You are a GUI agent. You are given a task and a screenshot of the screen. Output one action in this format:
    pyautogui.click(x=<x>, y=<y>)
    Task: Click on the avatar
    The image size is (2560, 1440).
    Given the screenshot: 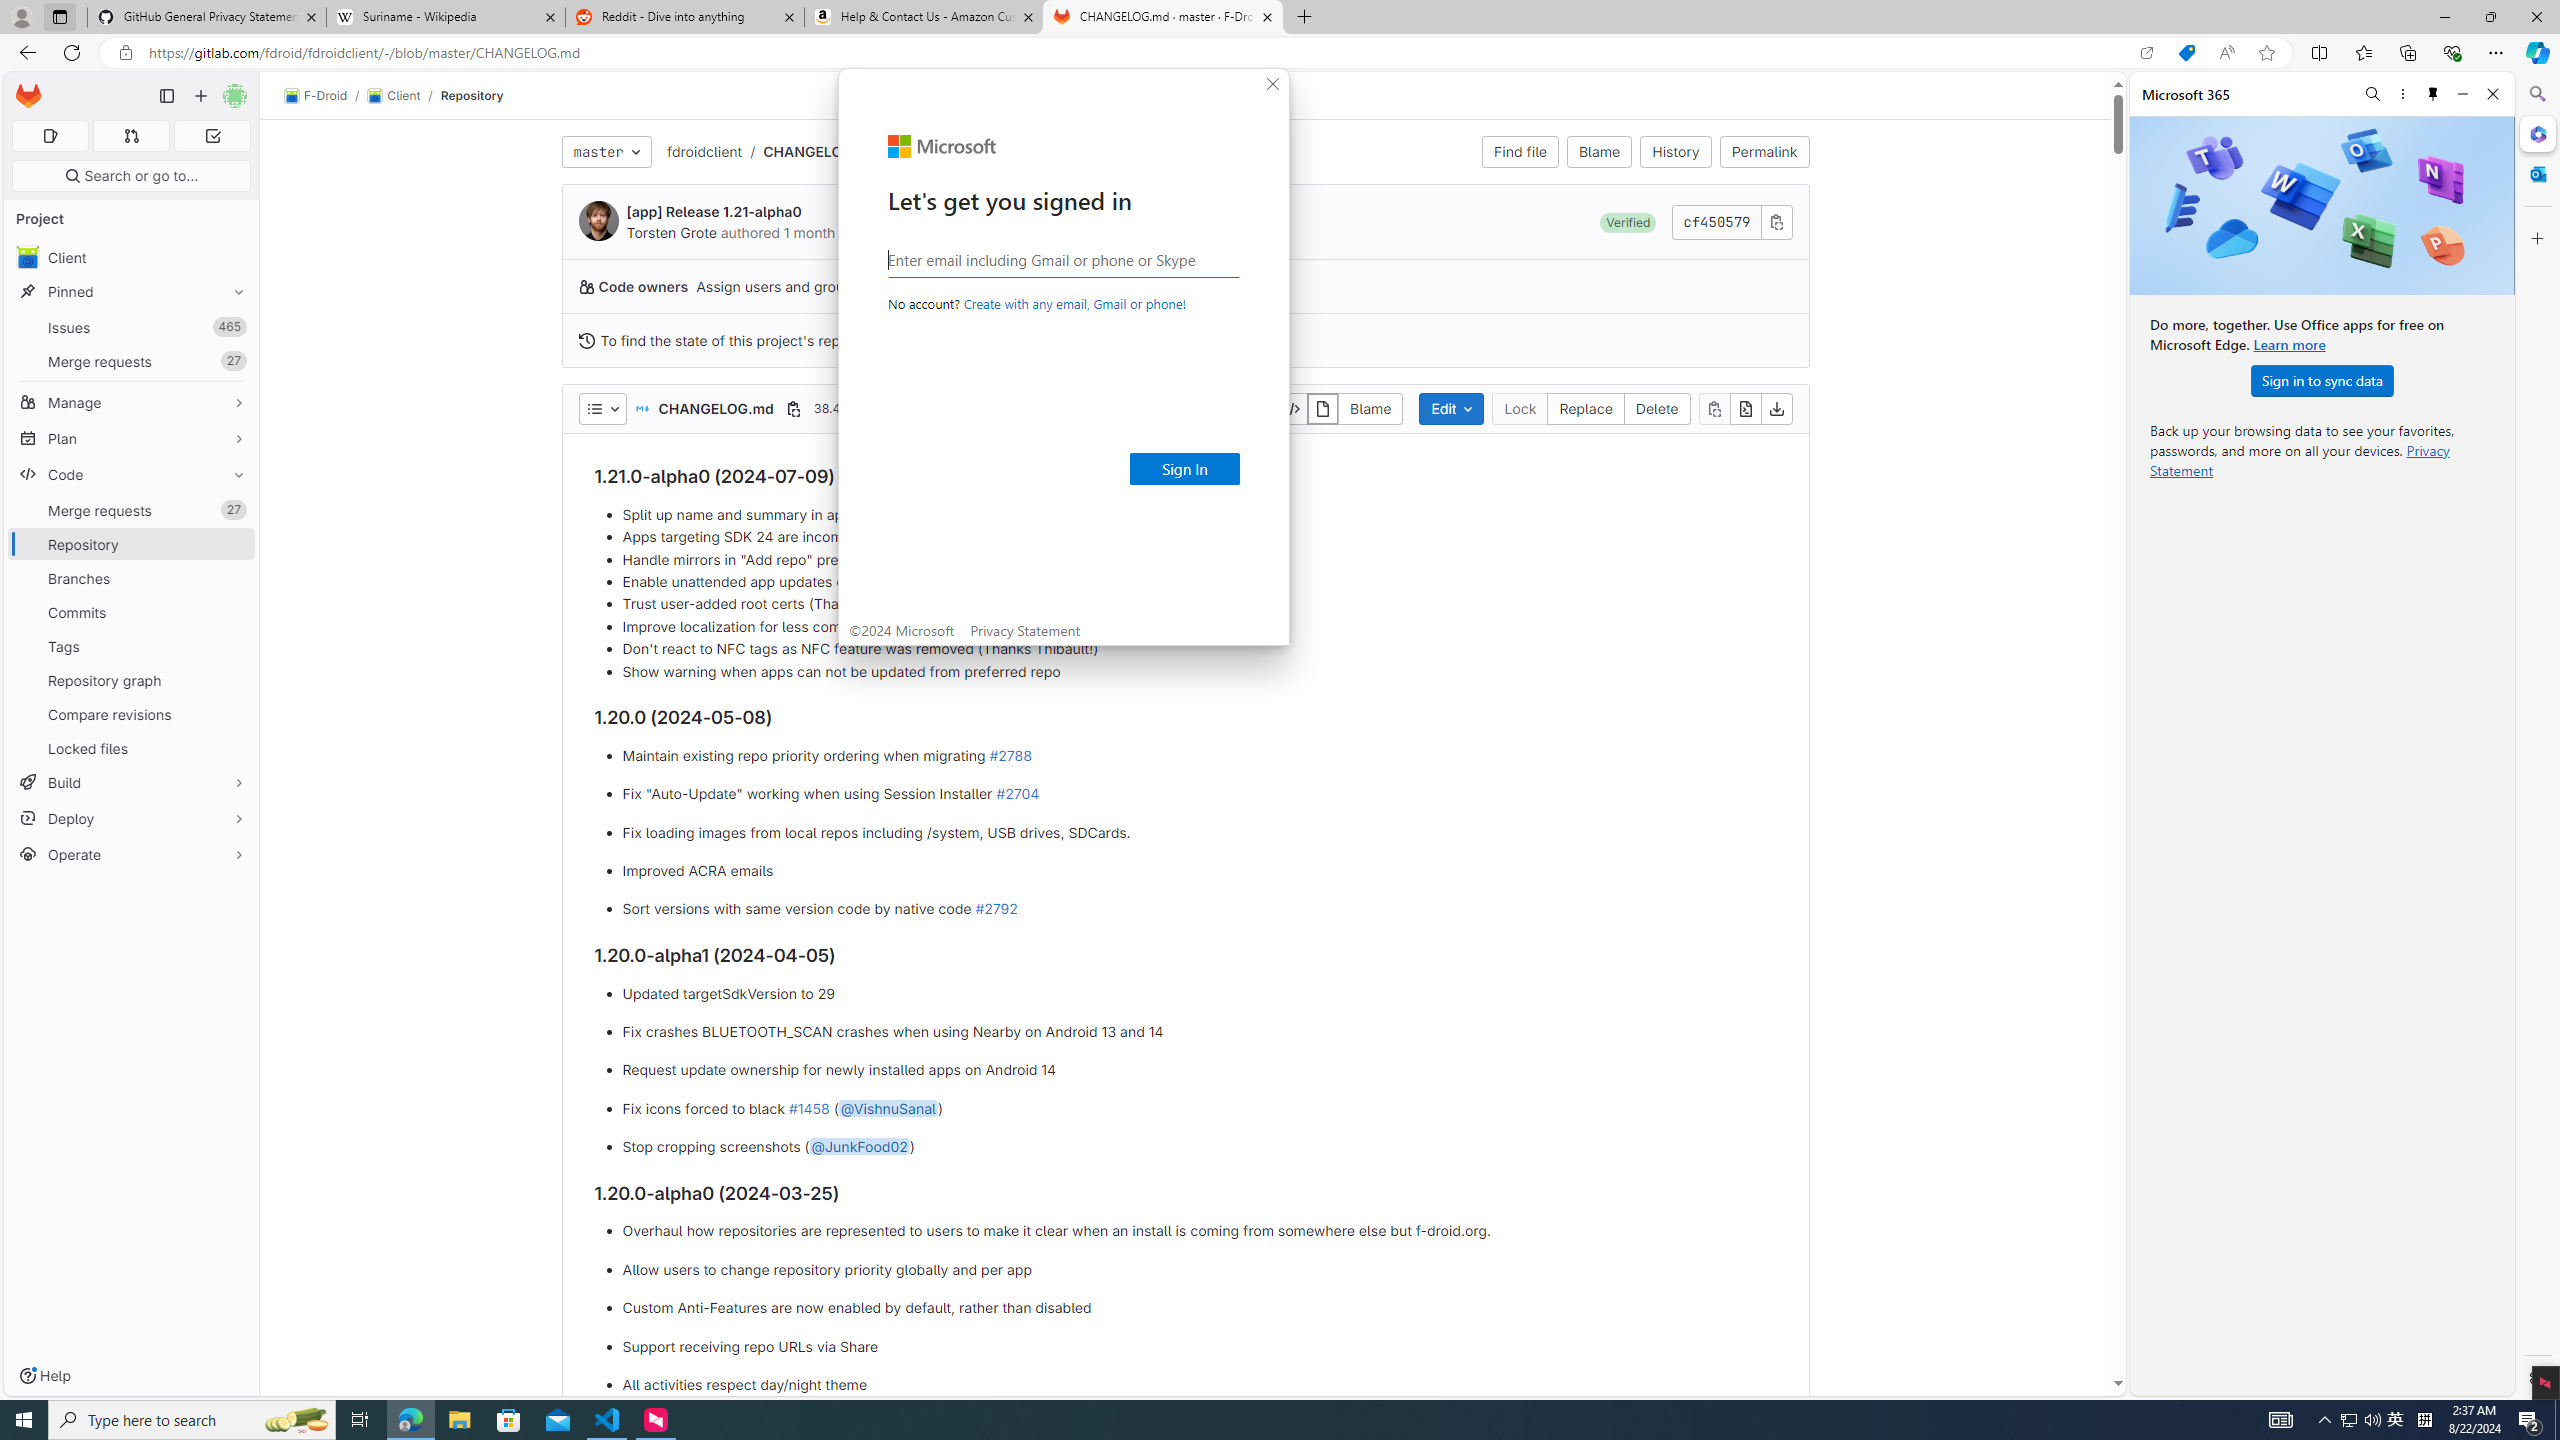 What is the action you would take?
    pyautogui.click(x=28, y=257)
    